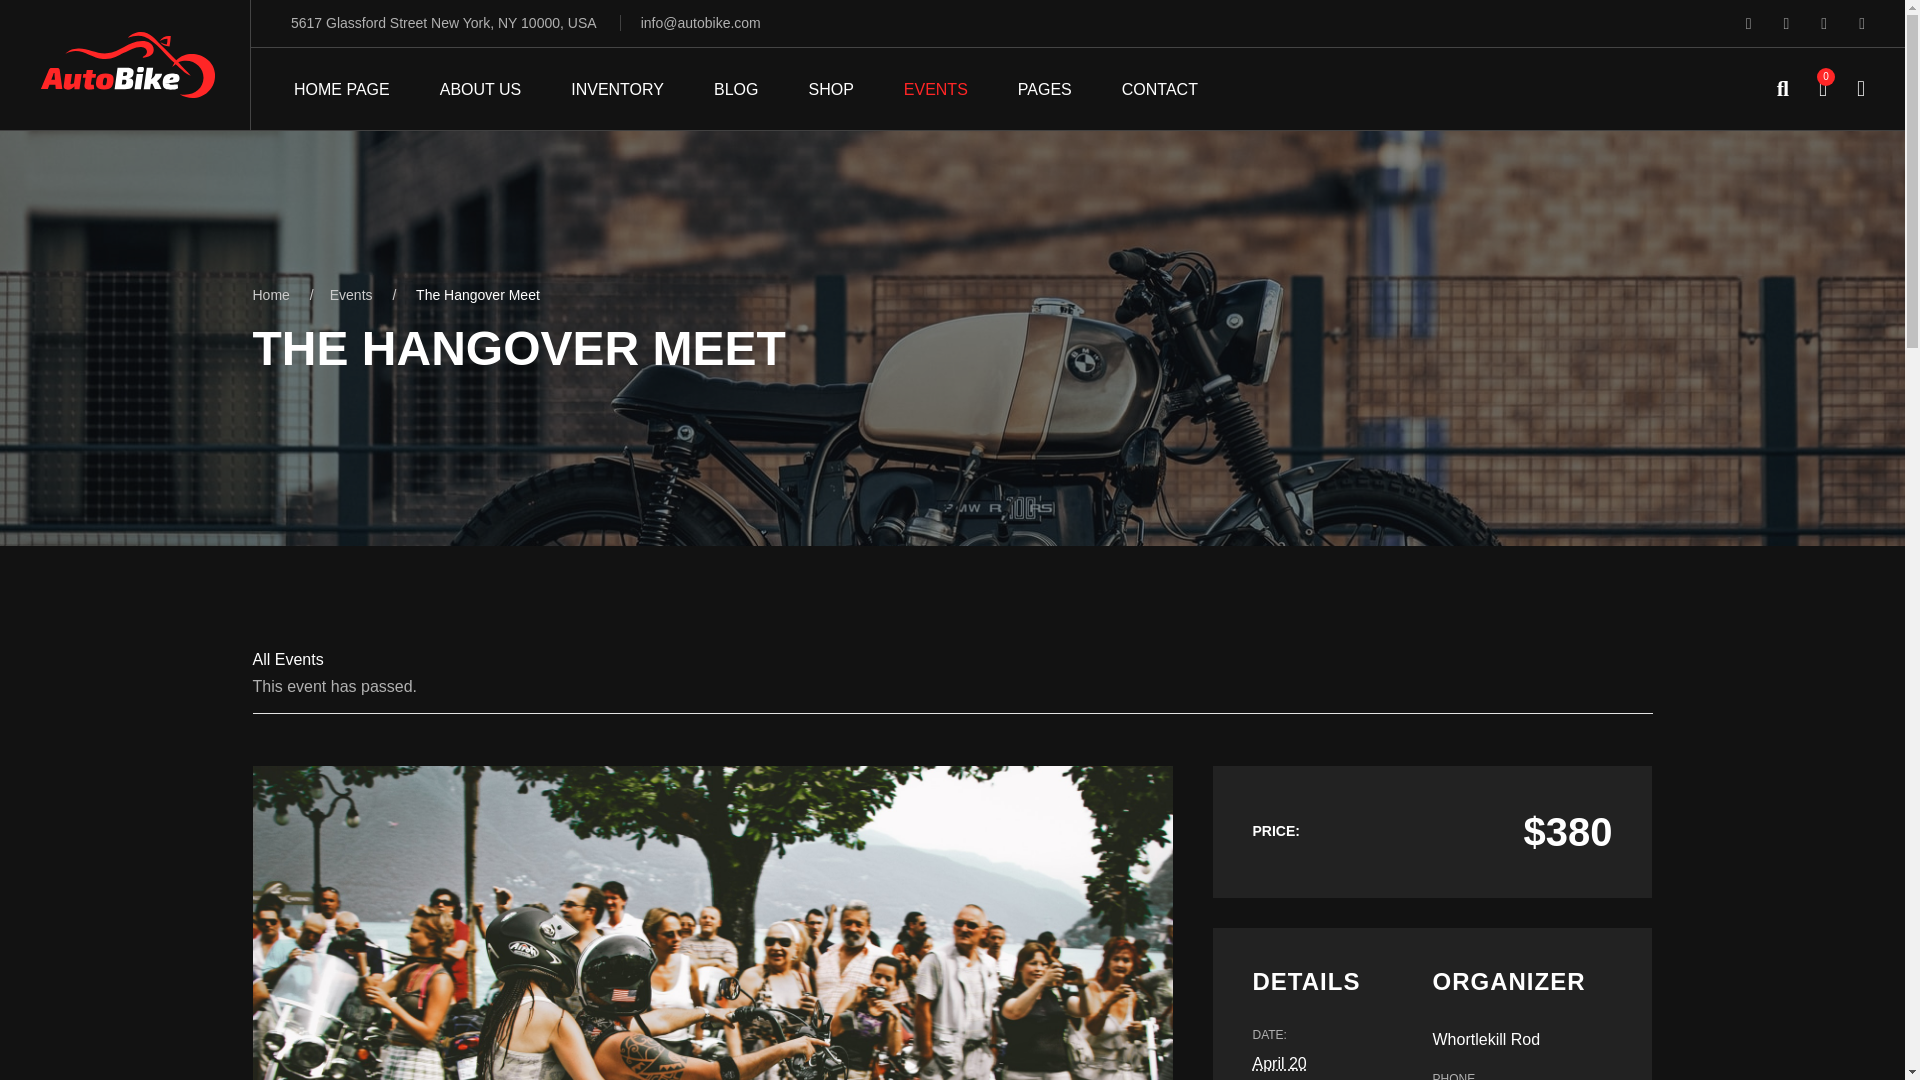 The width and height of the screenshot is (1920, 1080). Describe the element at coordinates (351, 295) in the screenshot. I see `Events` at that location.